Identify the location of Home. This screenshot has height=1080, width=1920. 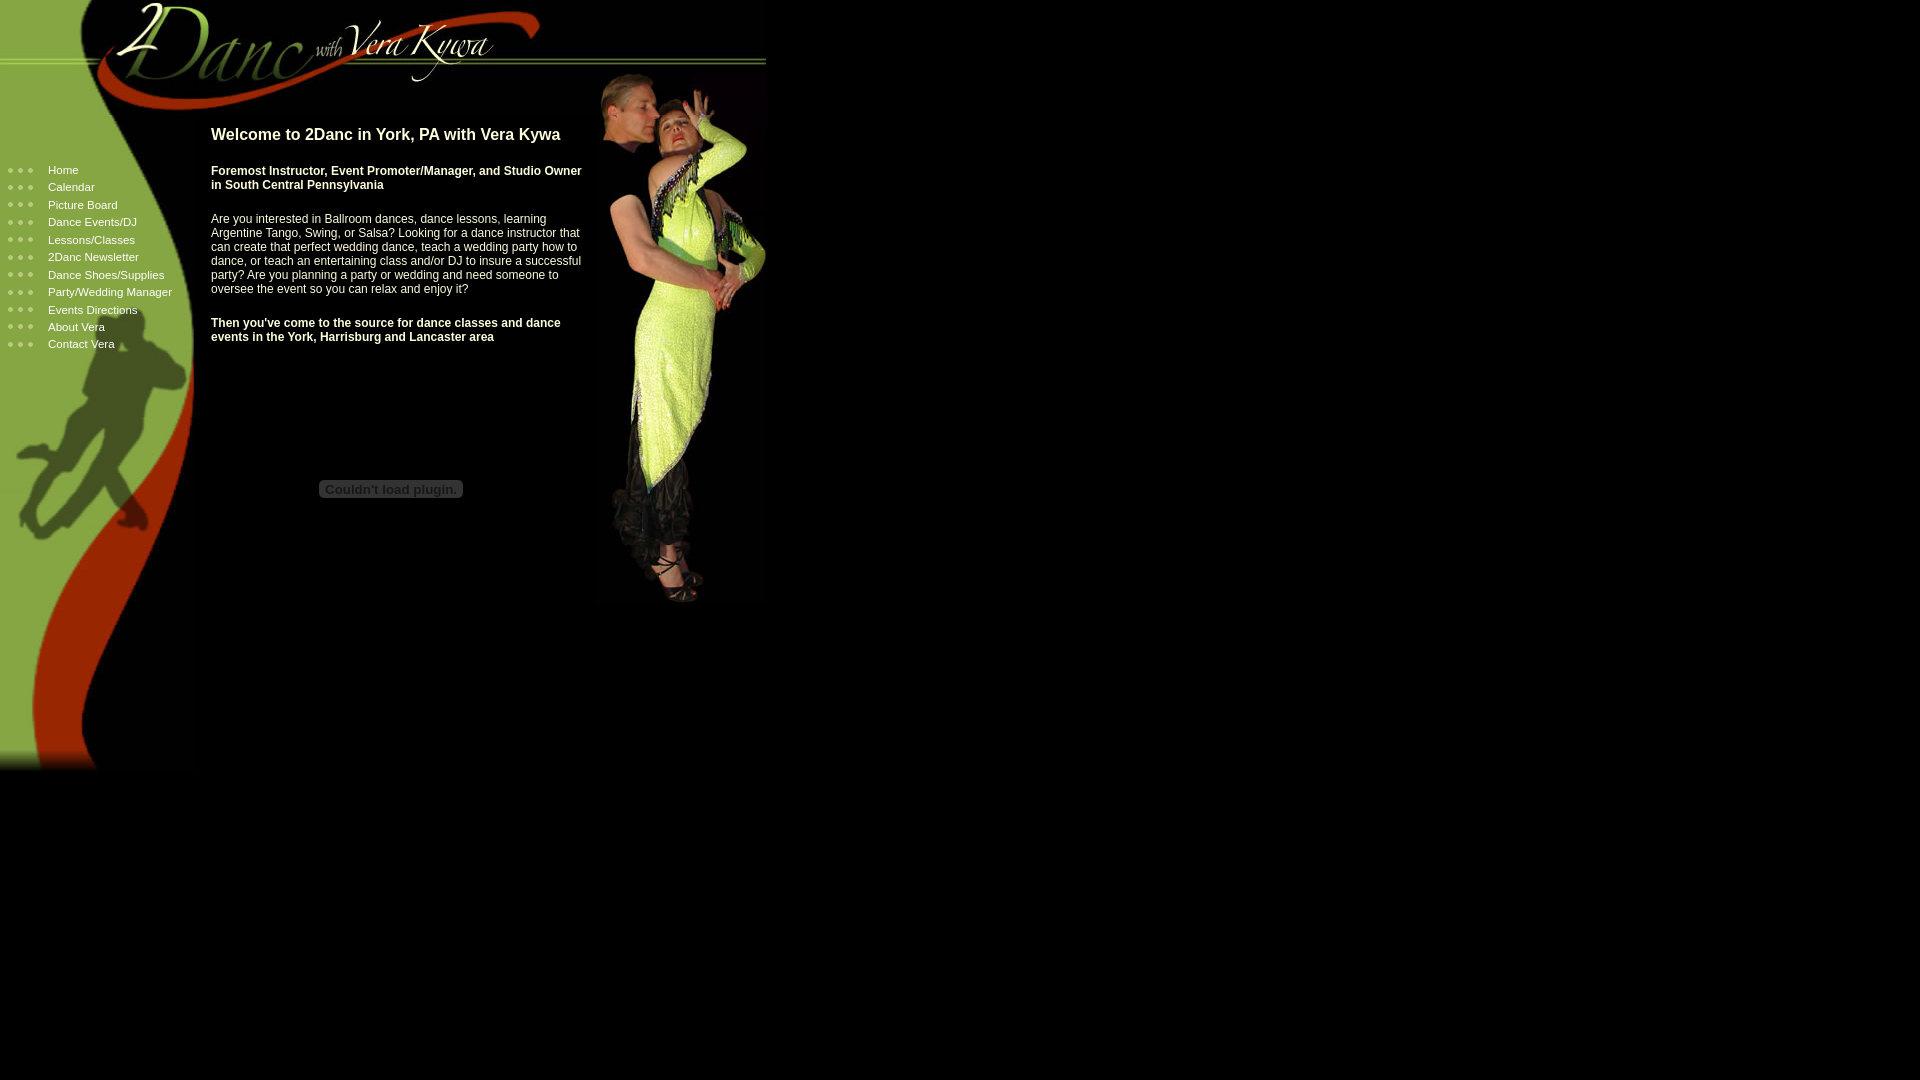
(44, 170).